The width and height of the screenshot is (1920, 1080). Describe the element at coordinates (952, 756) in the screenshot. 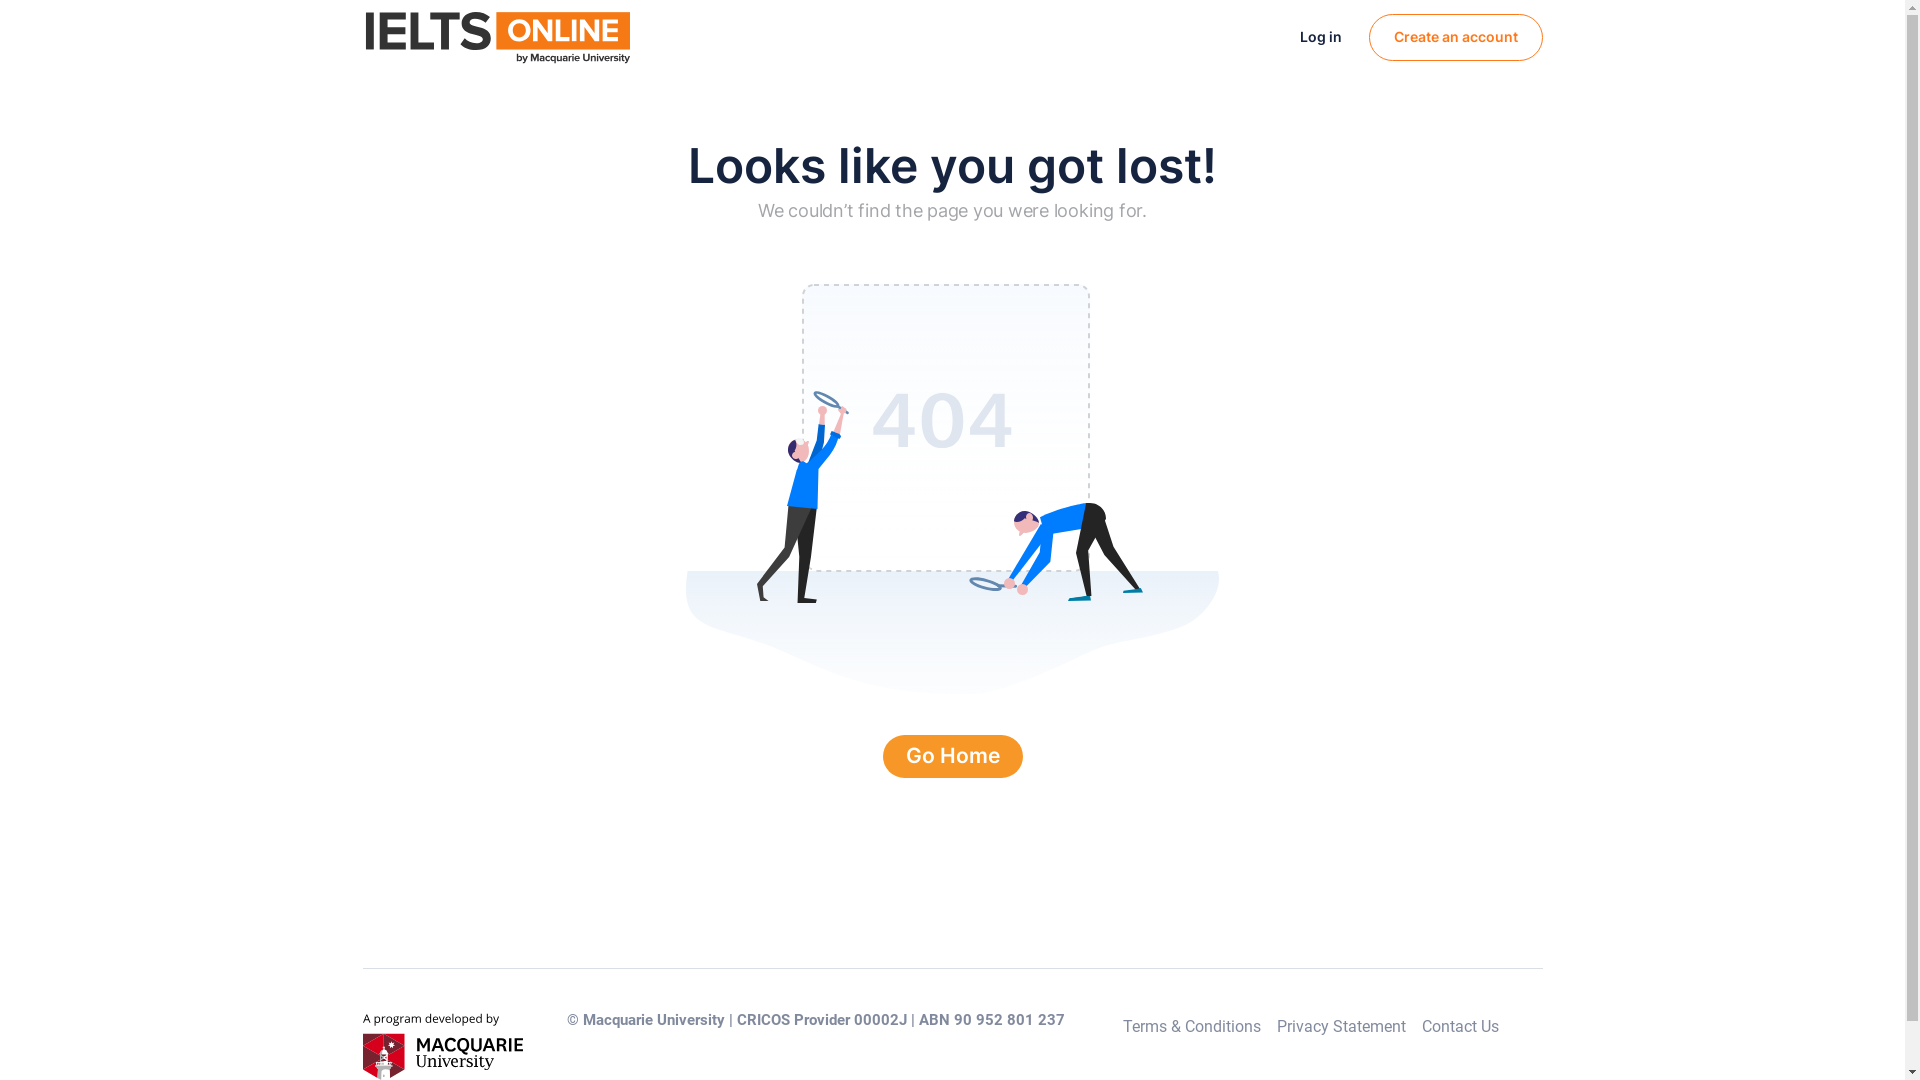

I see `Go Home` at that location.